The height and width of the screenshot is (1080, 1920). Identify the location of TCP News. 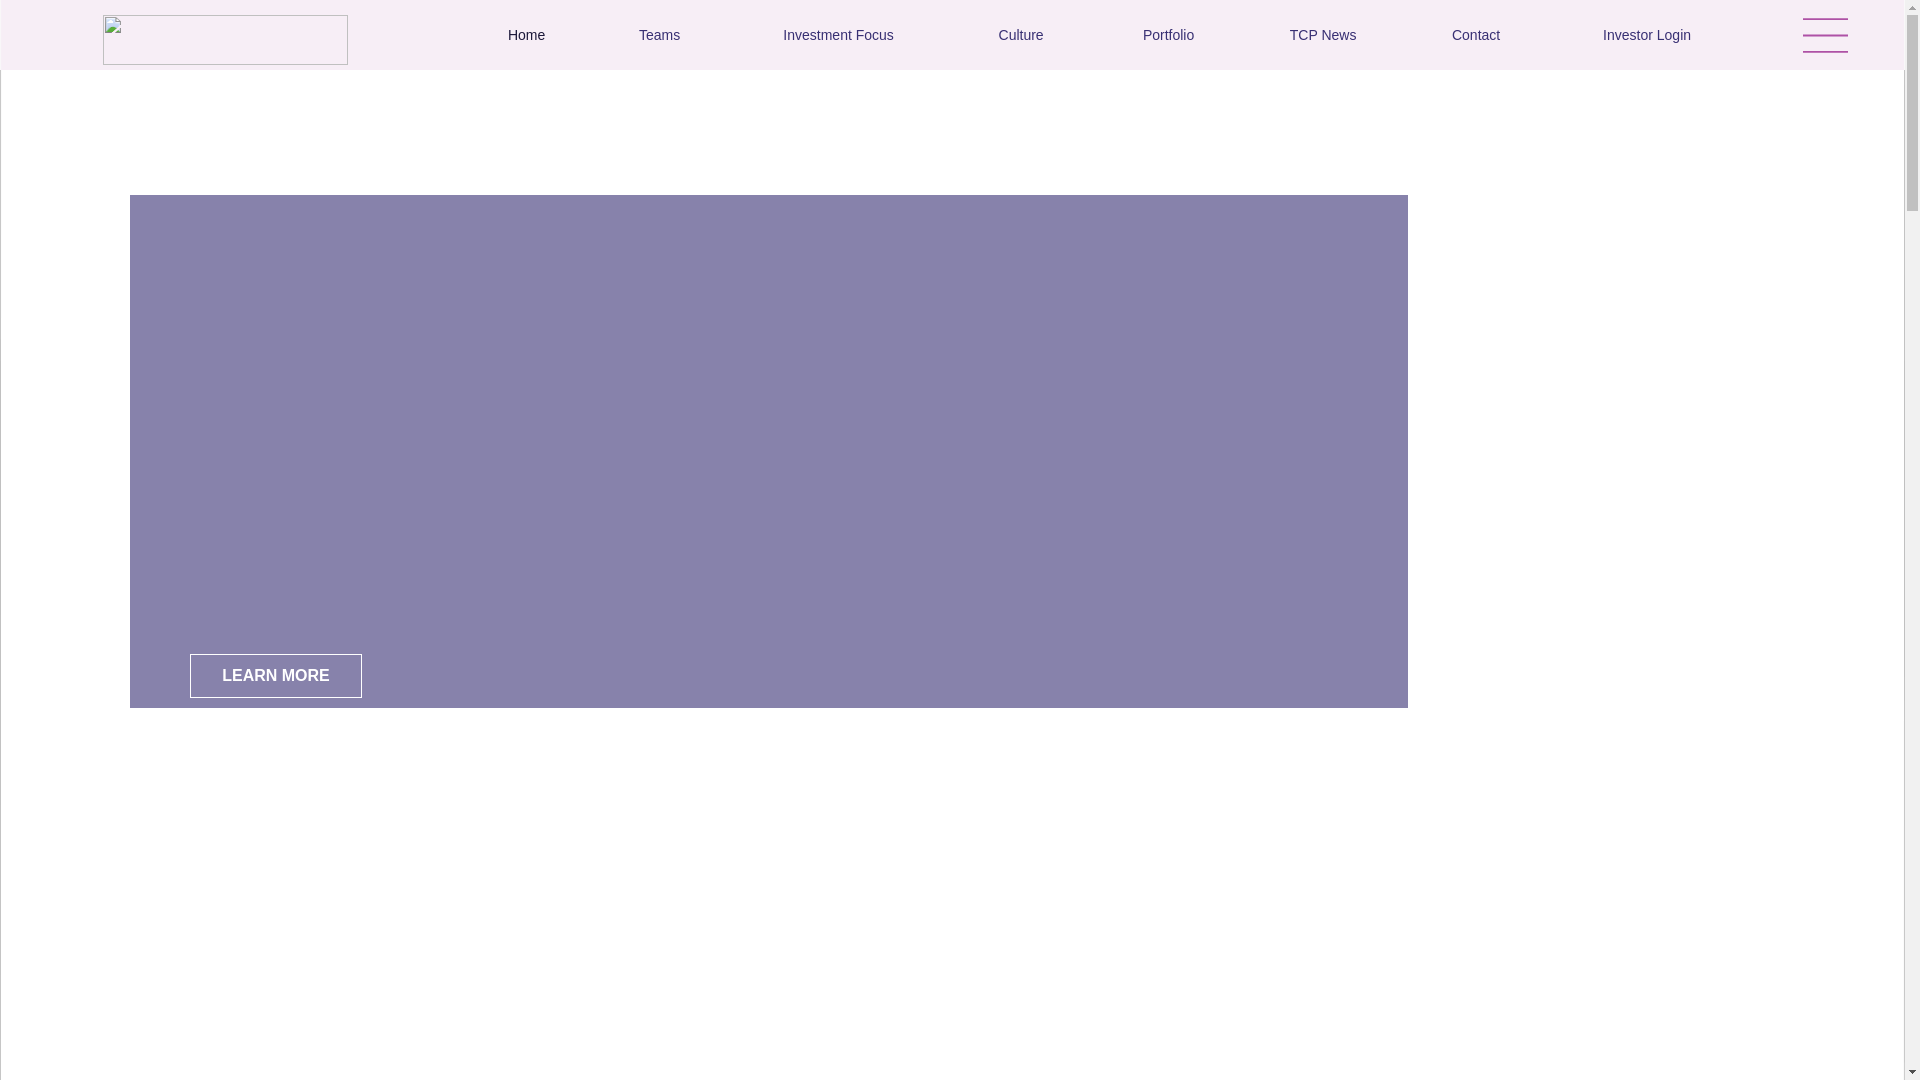
(1322, 34).